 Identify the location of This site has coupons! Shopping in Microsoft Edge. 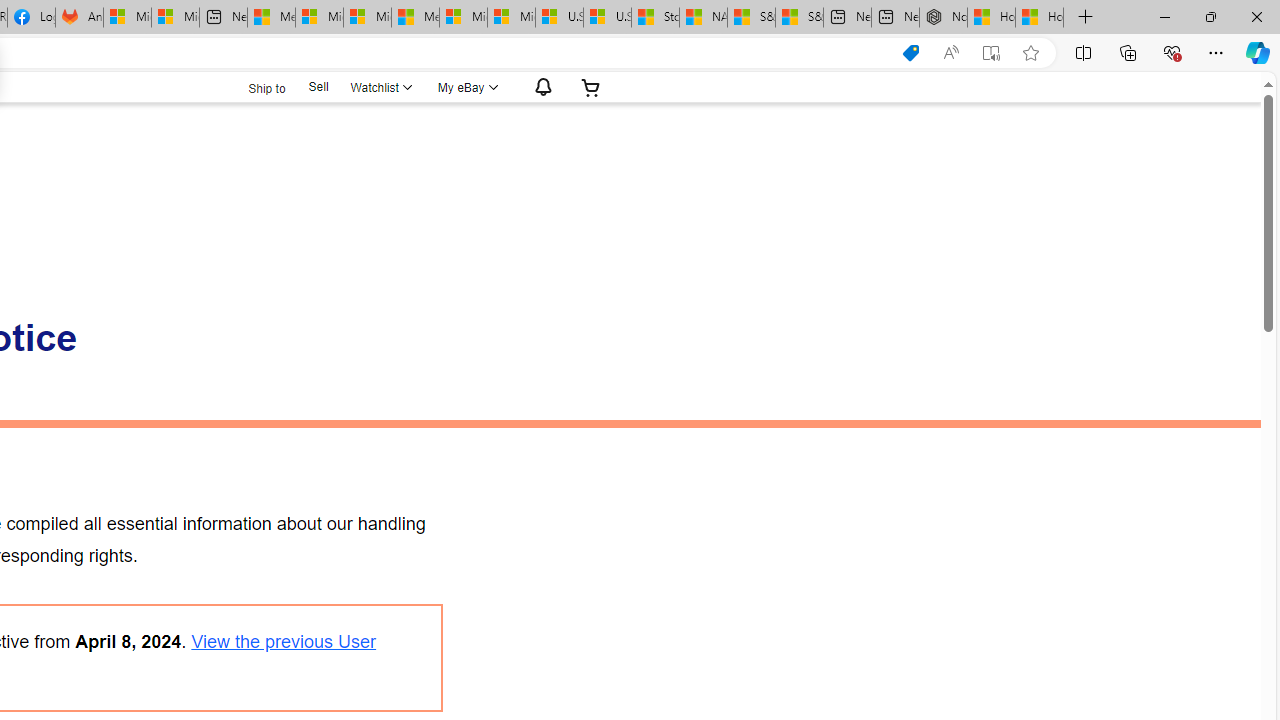
(910, 53).